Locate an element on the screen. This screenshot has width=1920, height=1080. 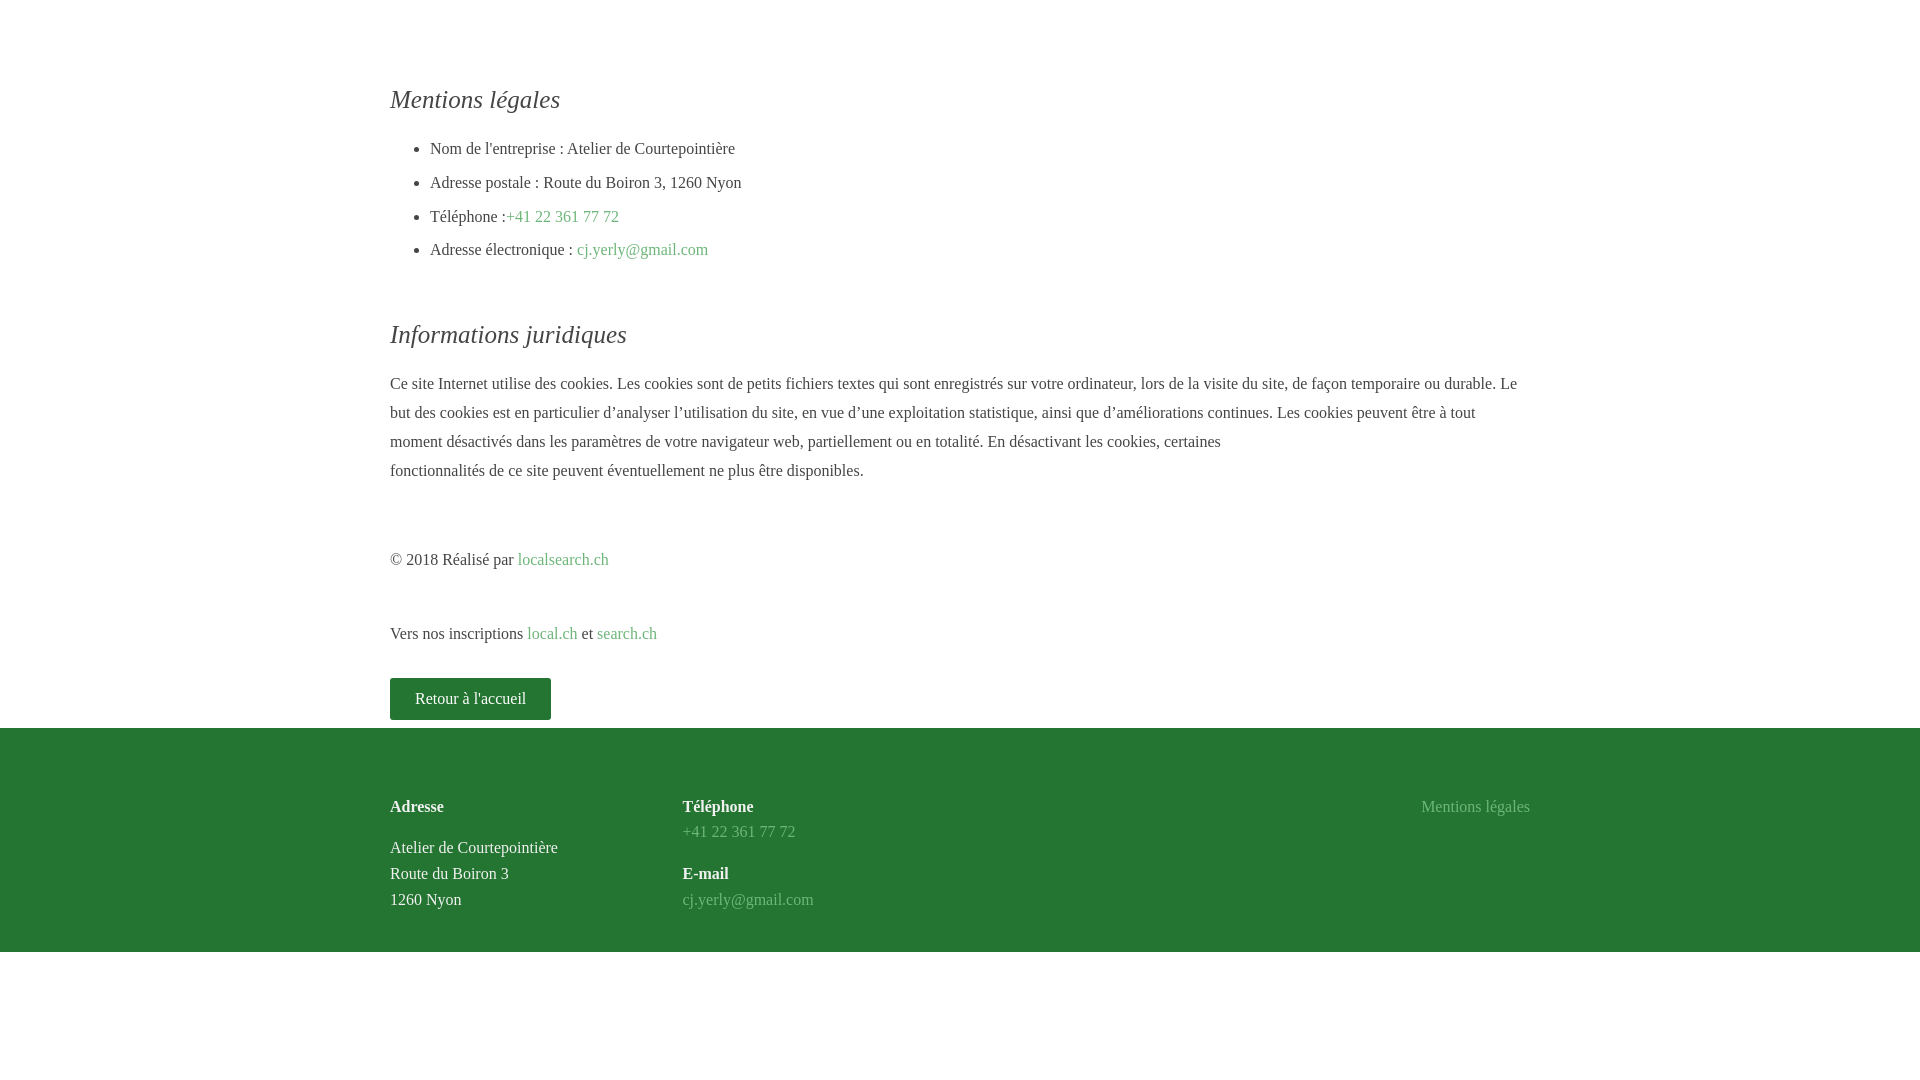
cj.yerly@gmail.com is located at coordinates (748, 900).